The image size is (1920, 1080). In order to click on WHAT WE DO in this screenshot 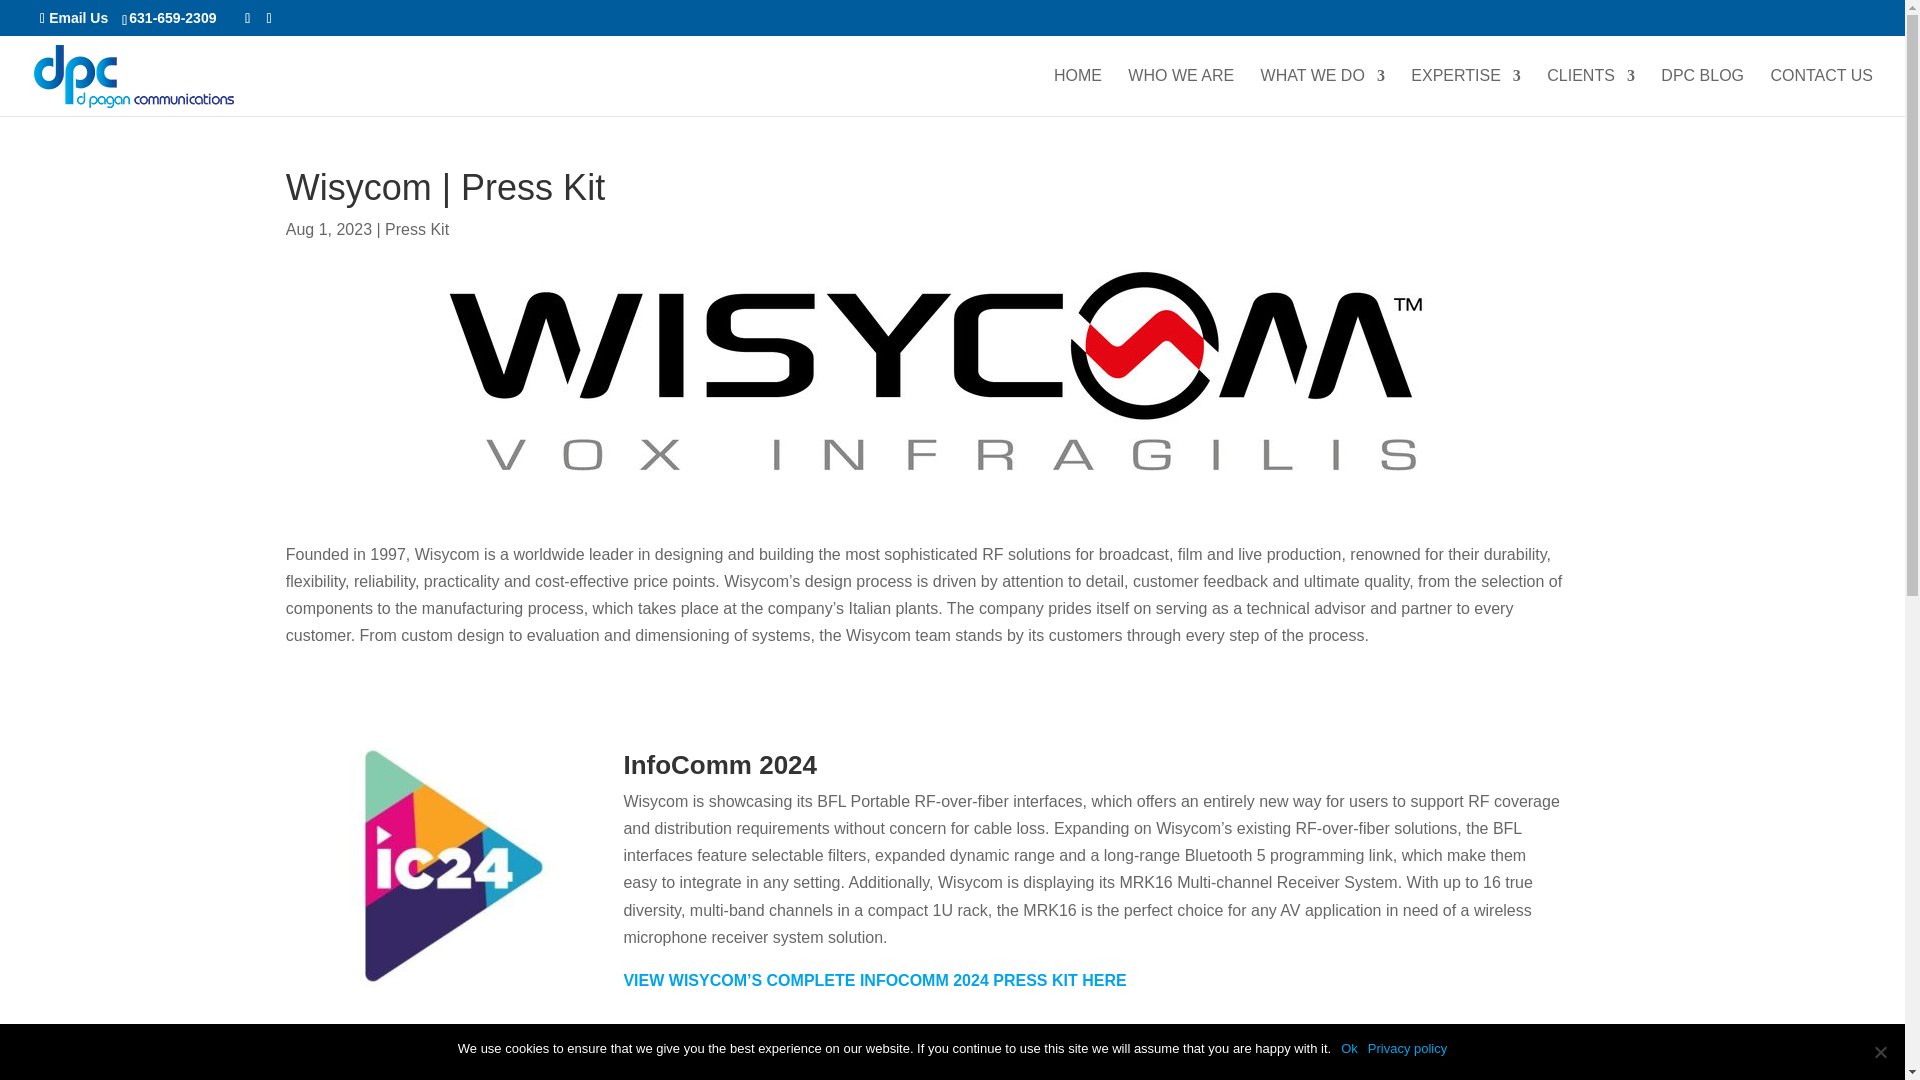, I will do `click(1322, 92)`.